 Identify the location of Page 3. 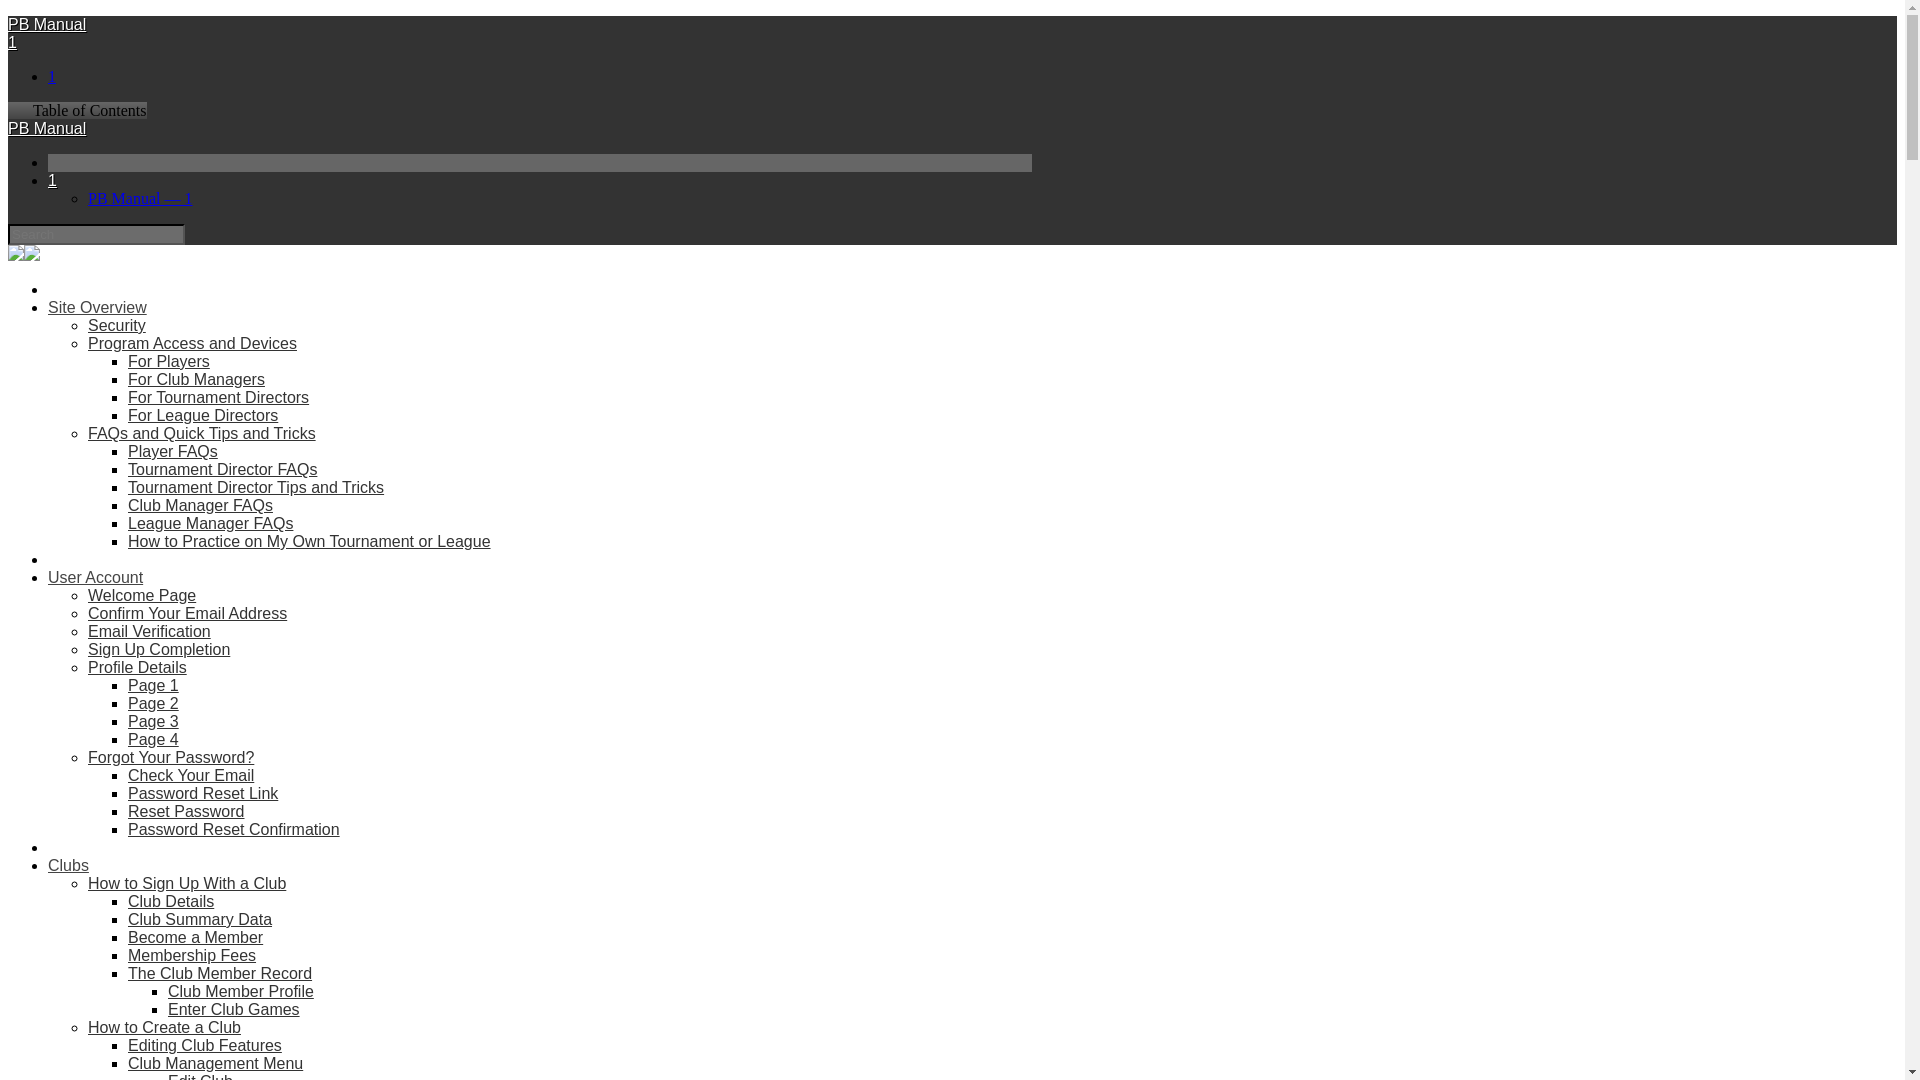
(153, 721).